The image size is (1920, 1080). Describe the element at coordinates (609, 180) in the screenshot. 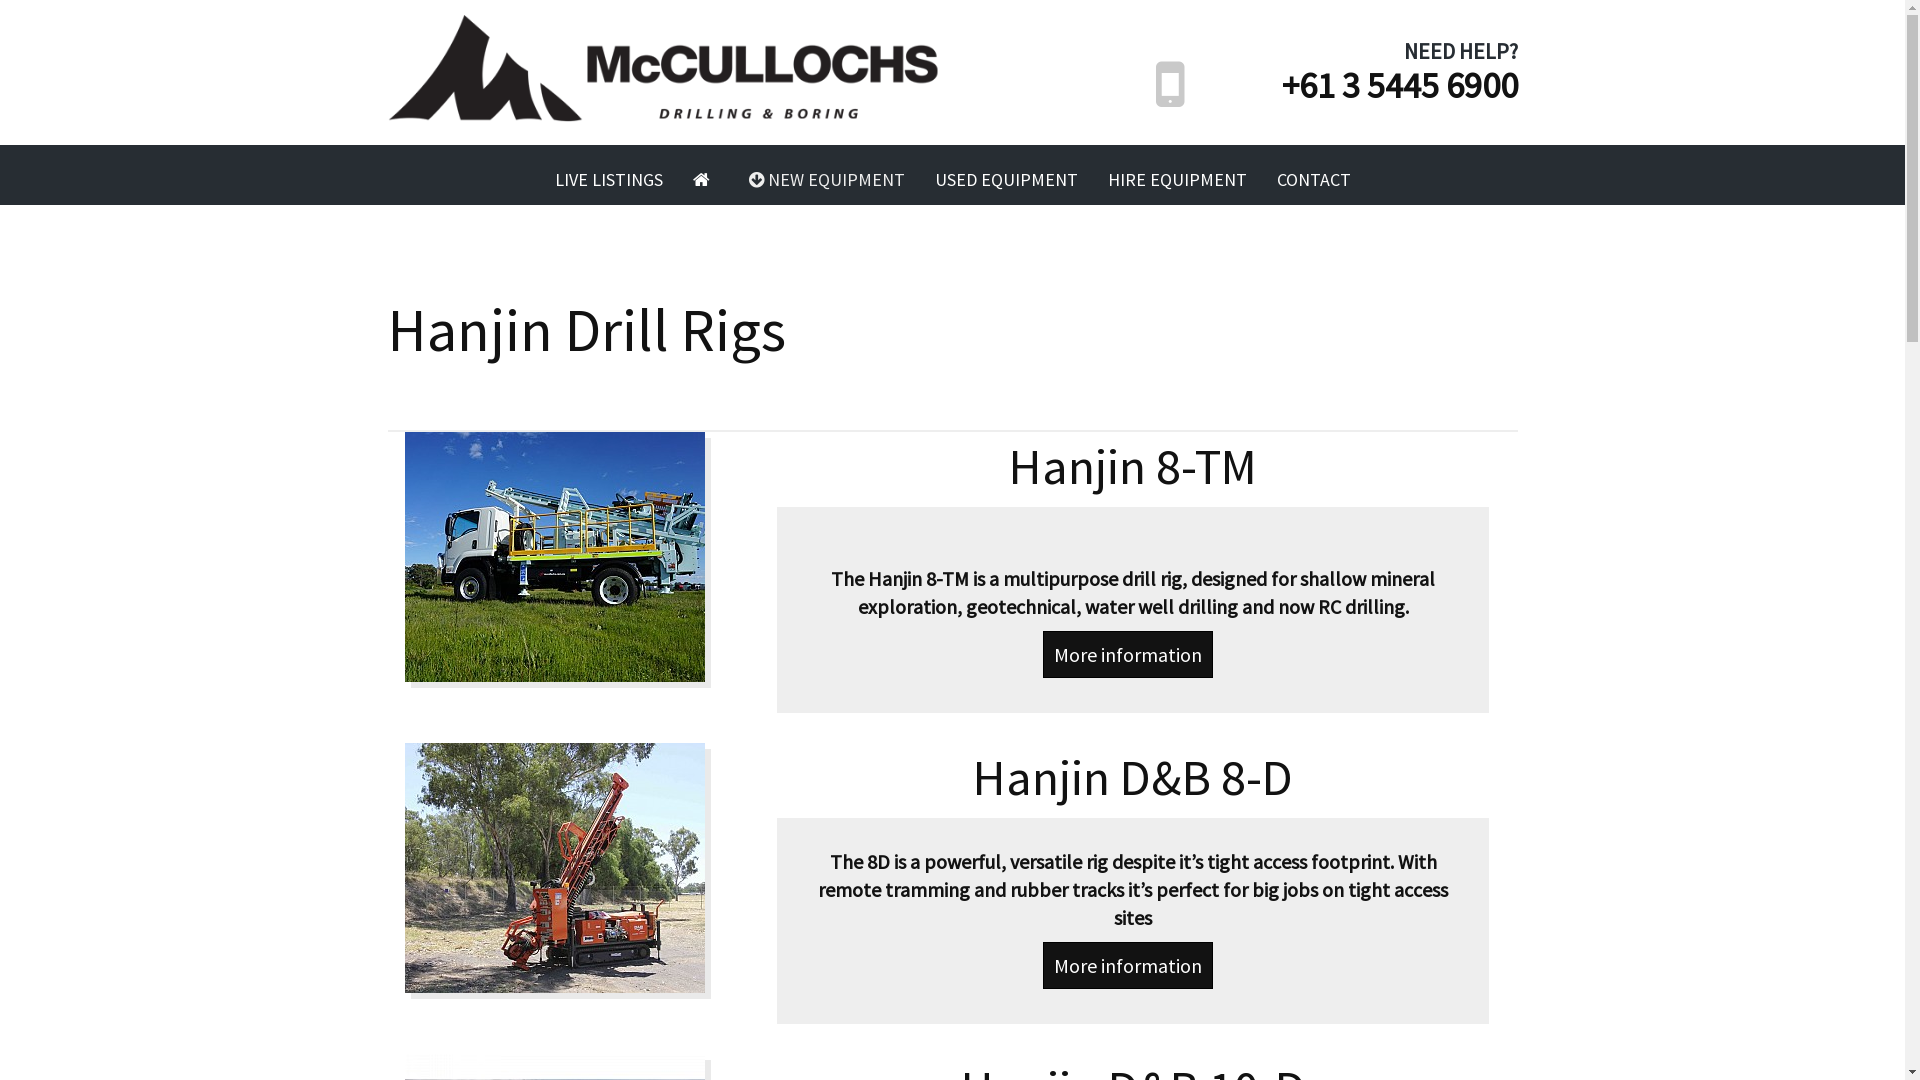

I see `LIVE LISTINGS` at that location.